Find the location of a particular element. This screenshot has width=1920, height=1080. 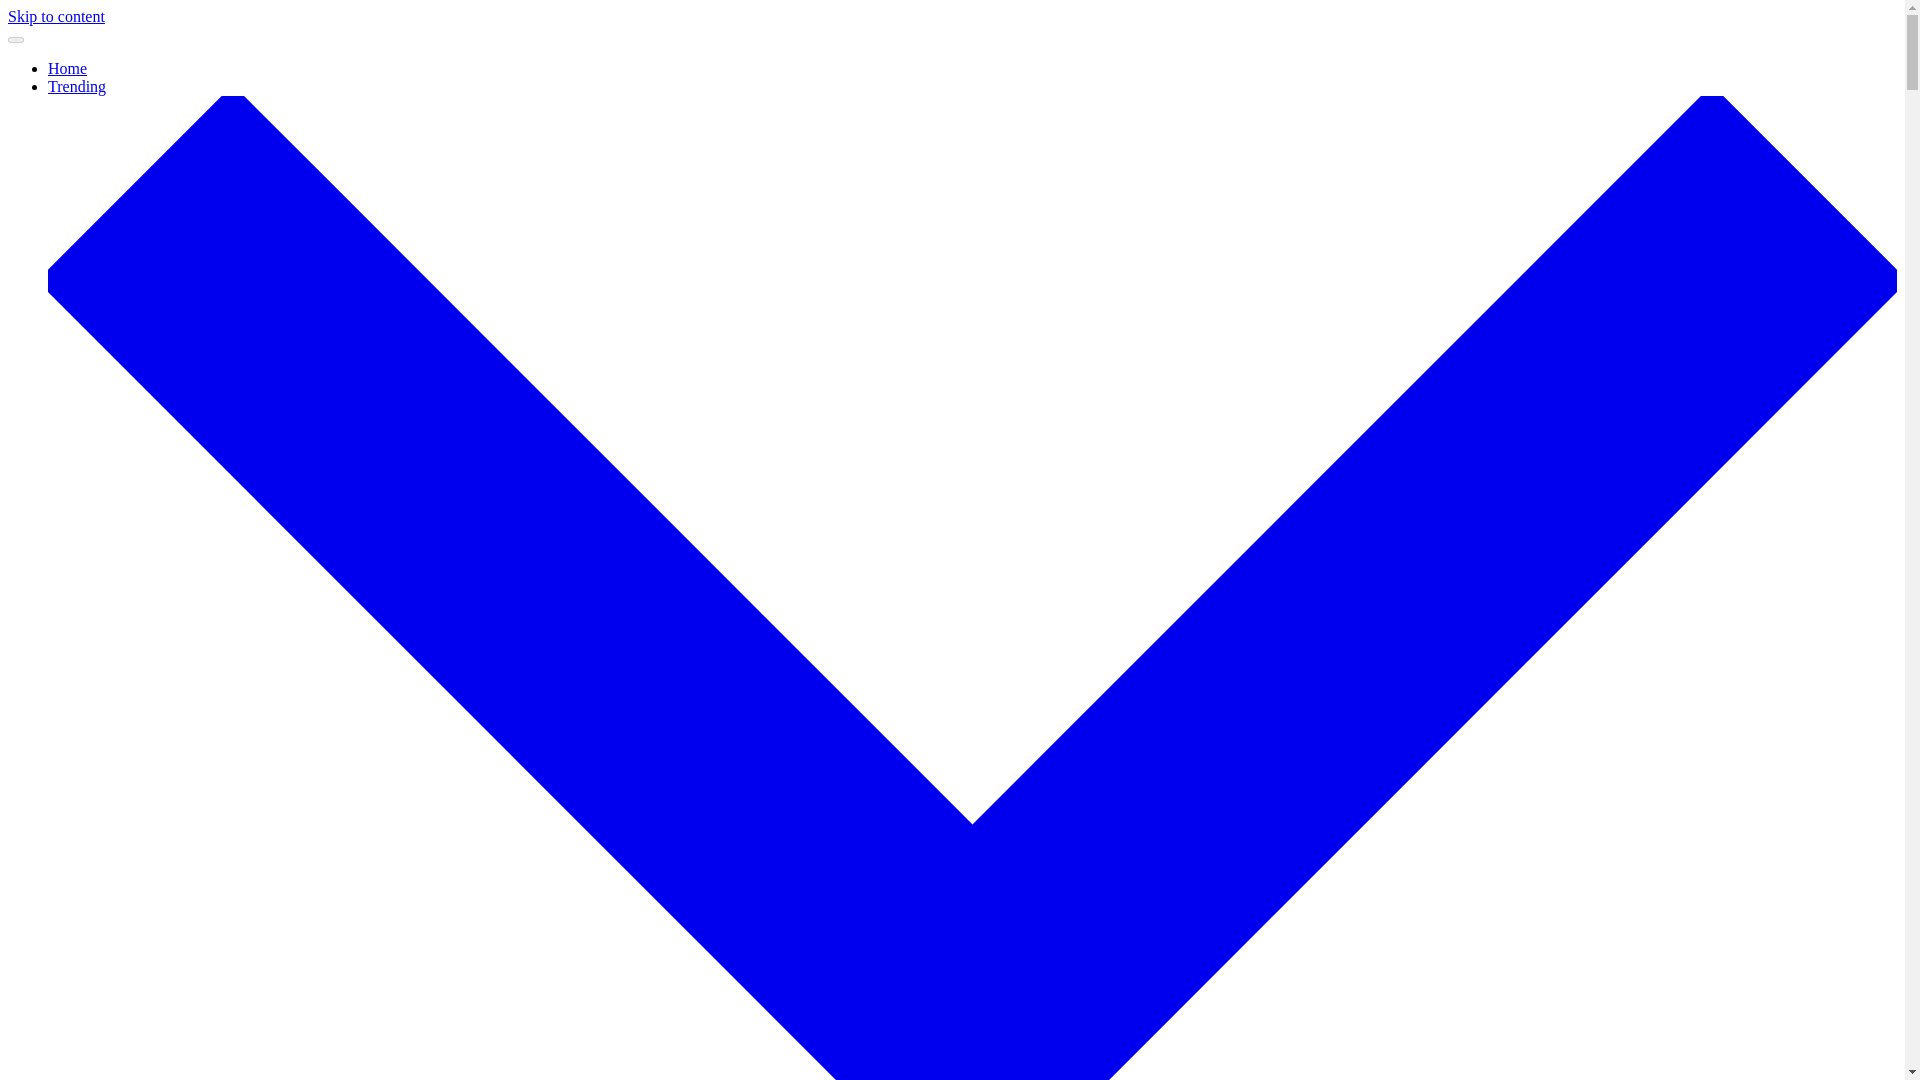

Skip to content is located at coordinates (56, 16).